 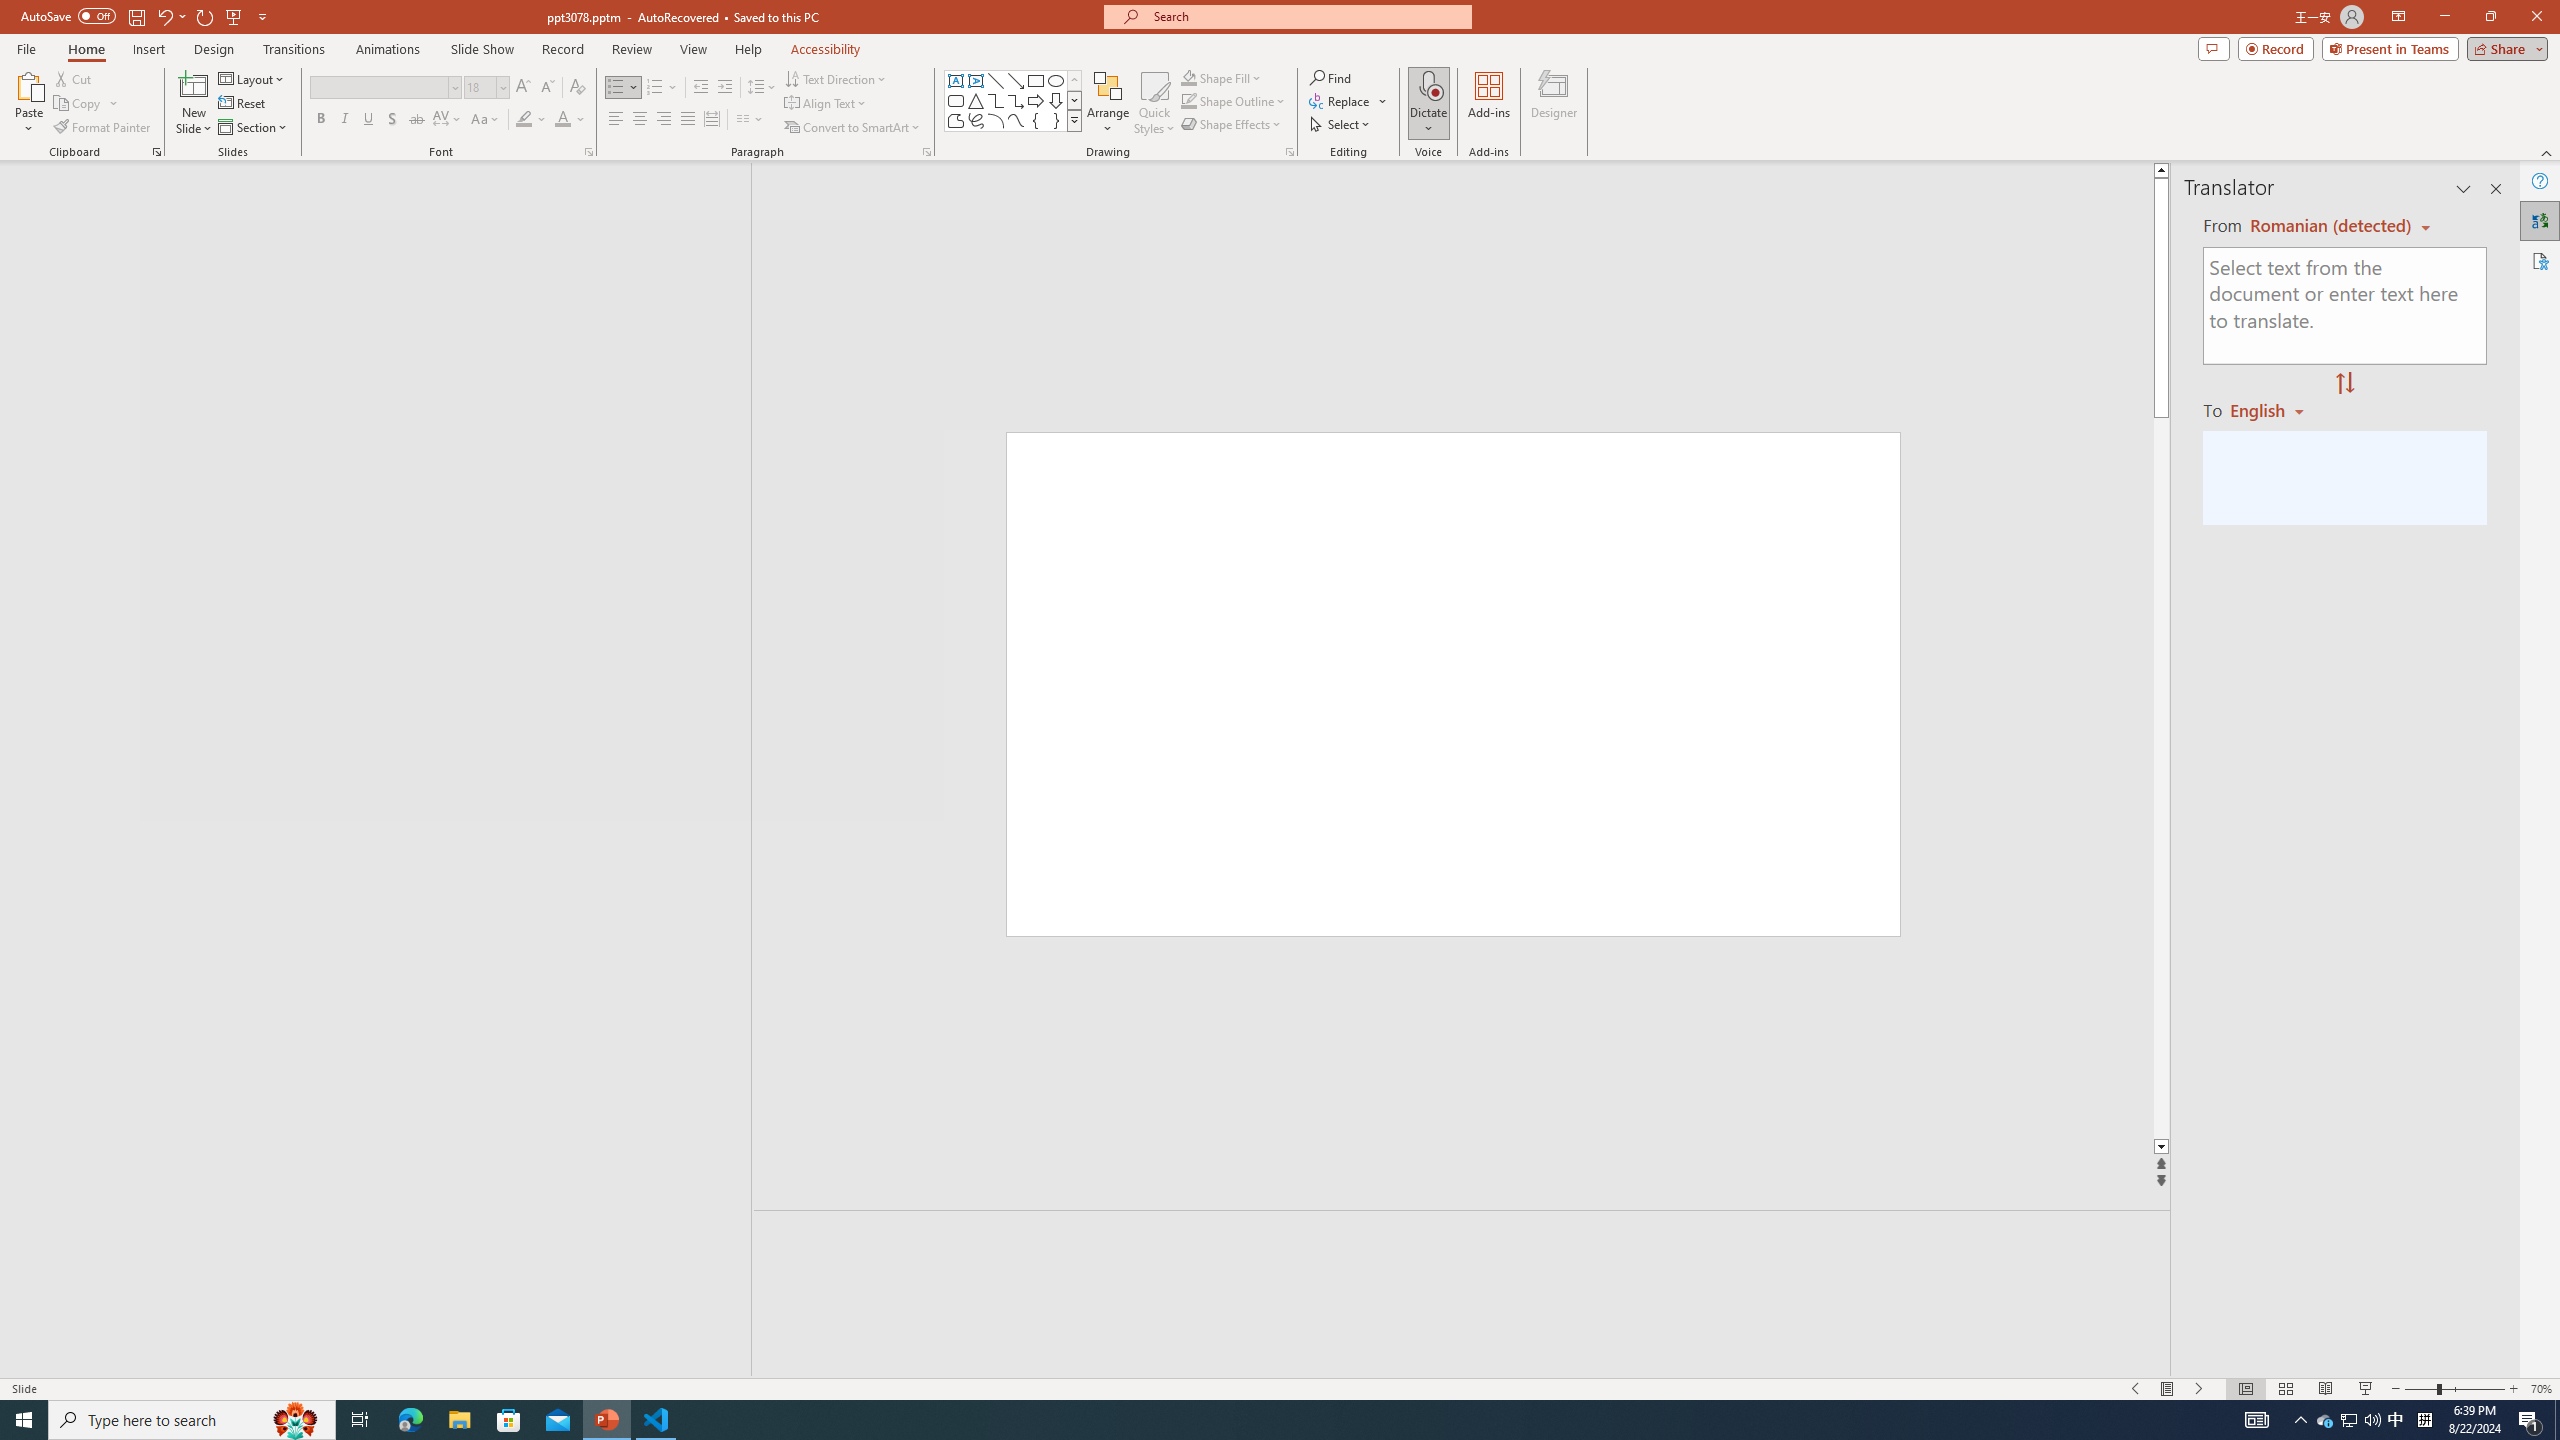 I want to click on Align Right, so click(x=664, y=120).